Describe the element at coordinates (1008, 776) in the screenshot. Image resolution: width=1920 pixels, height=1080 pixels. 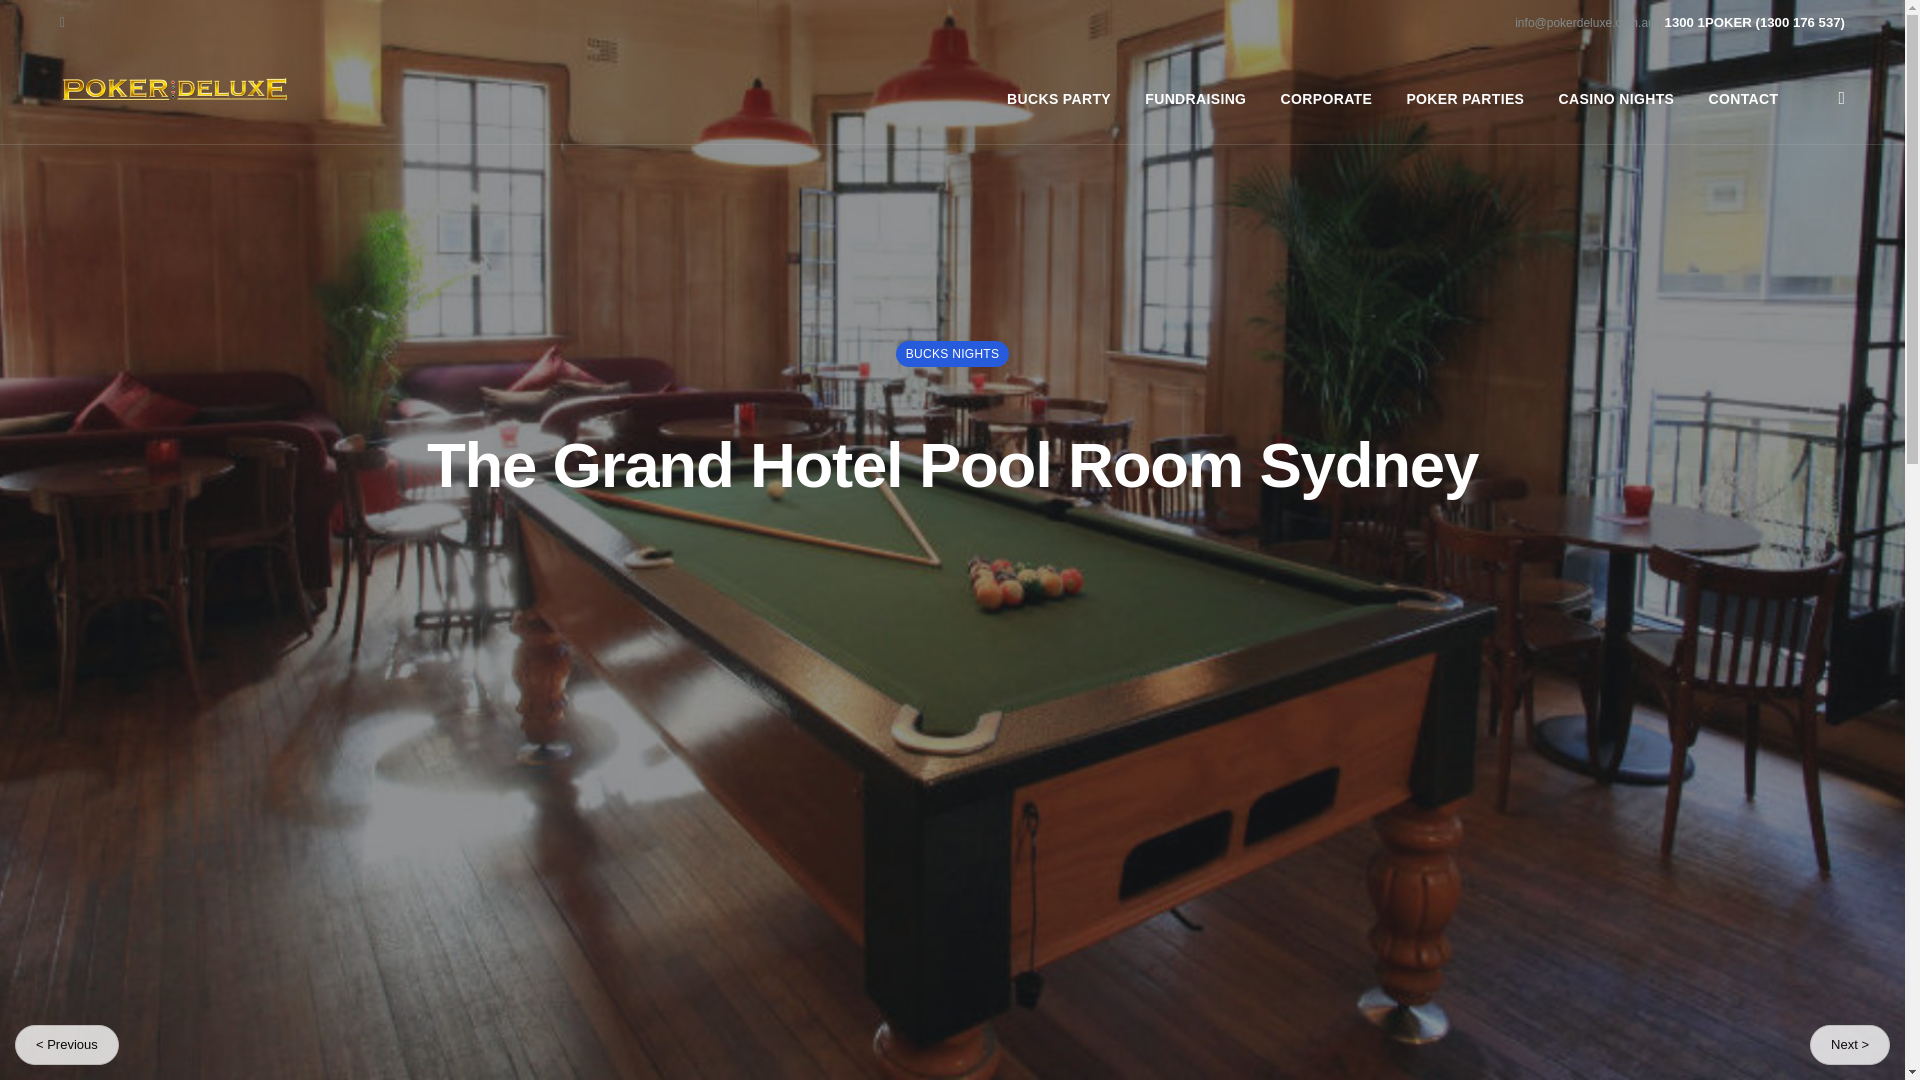
I see `Bucks Parties` at that location.